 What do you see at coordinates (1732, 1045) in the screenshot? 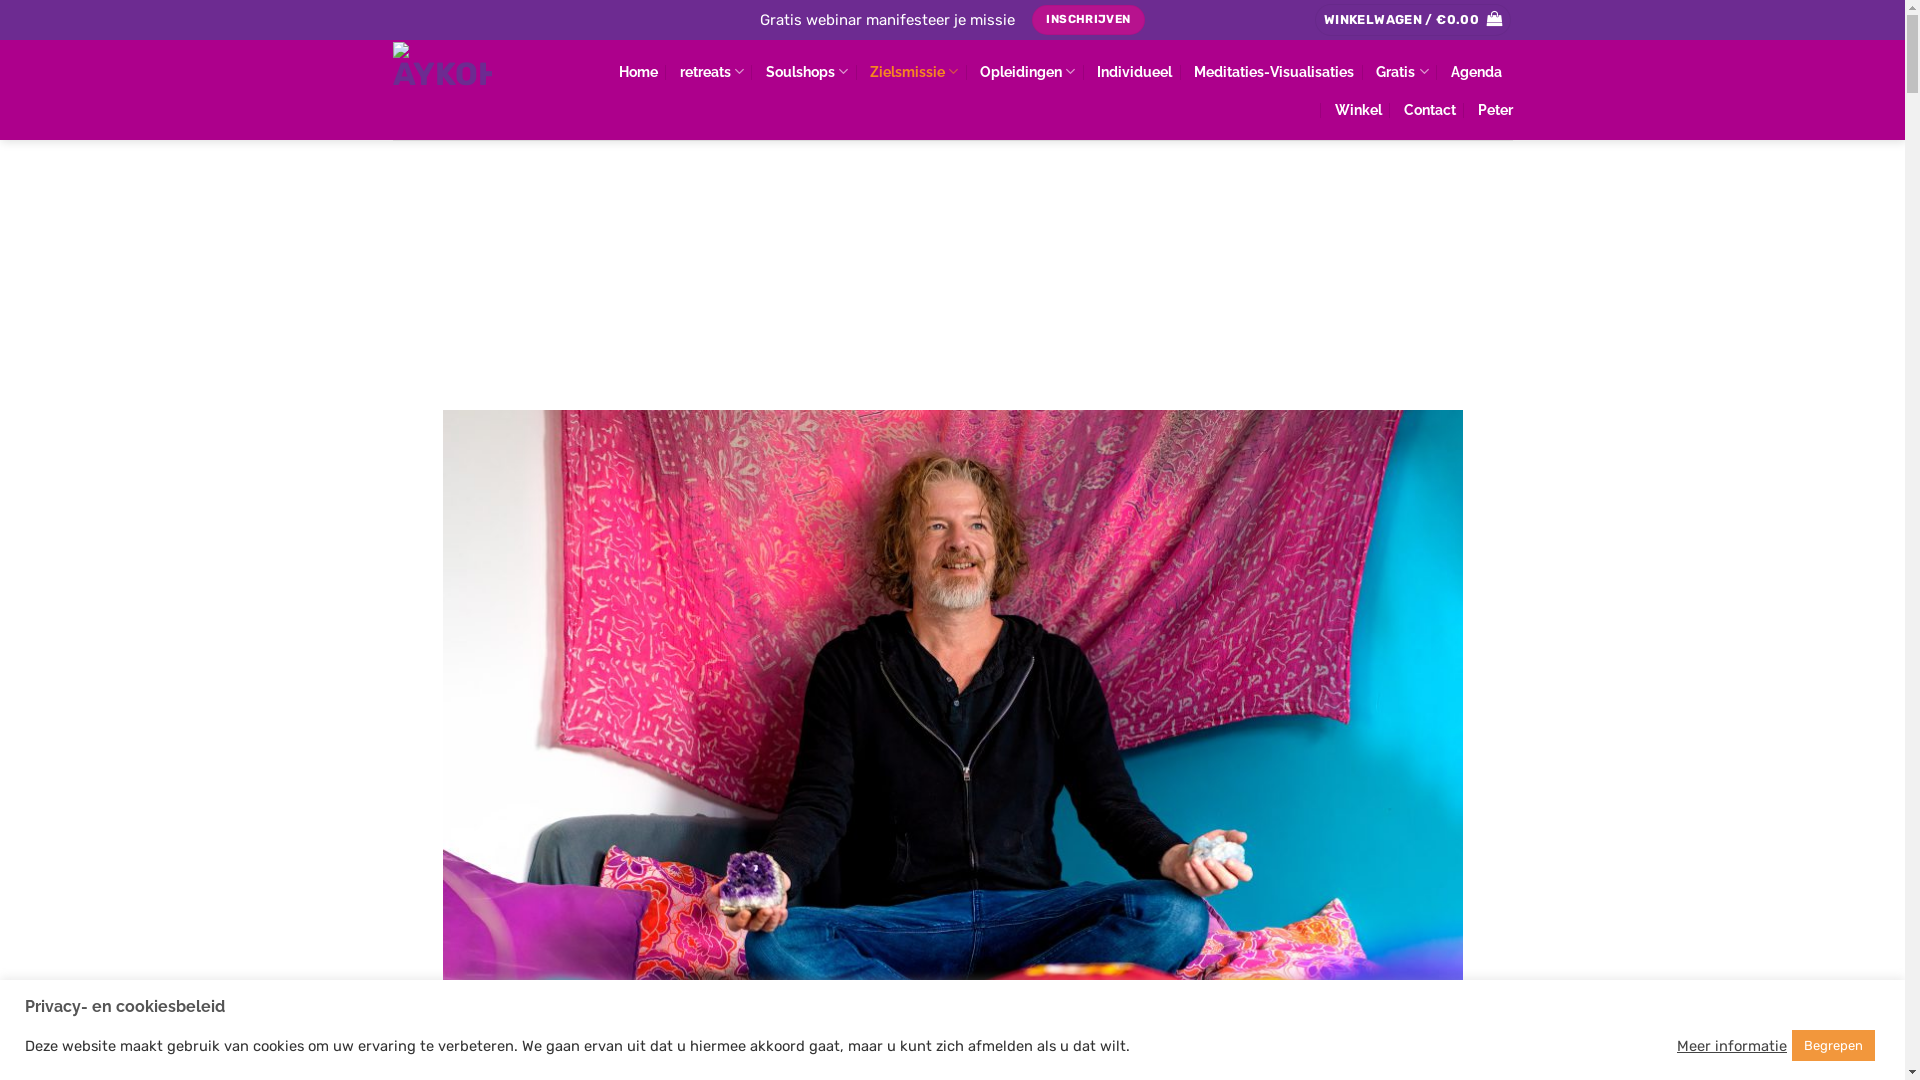
I see `Meer informatie` at bounding box center [1732, 1045].